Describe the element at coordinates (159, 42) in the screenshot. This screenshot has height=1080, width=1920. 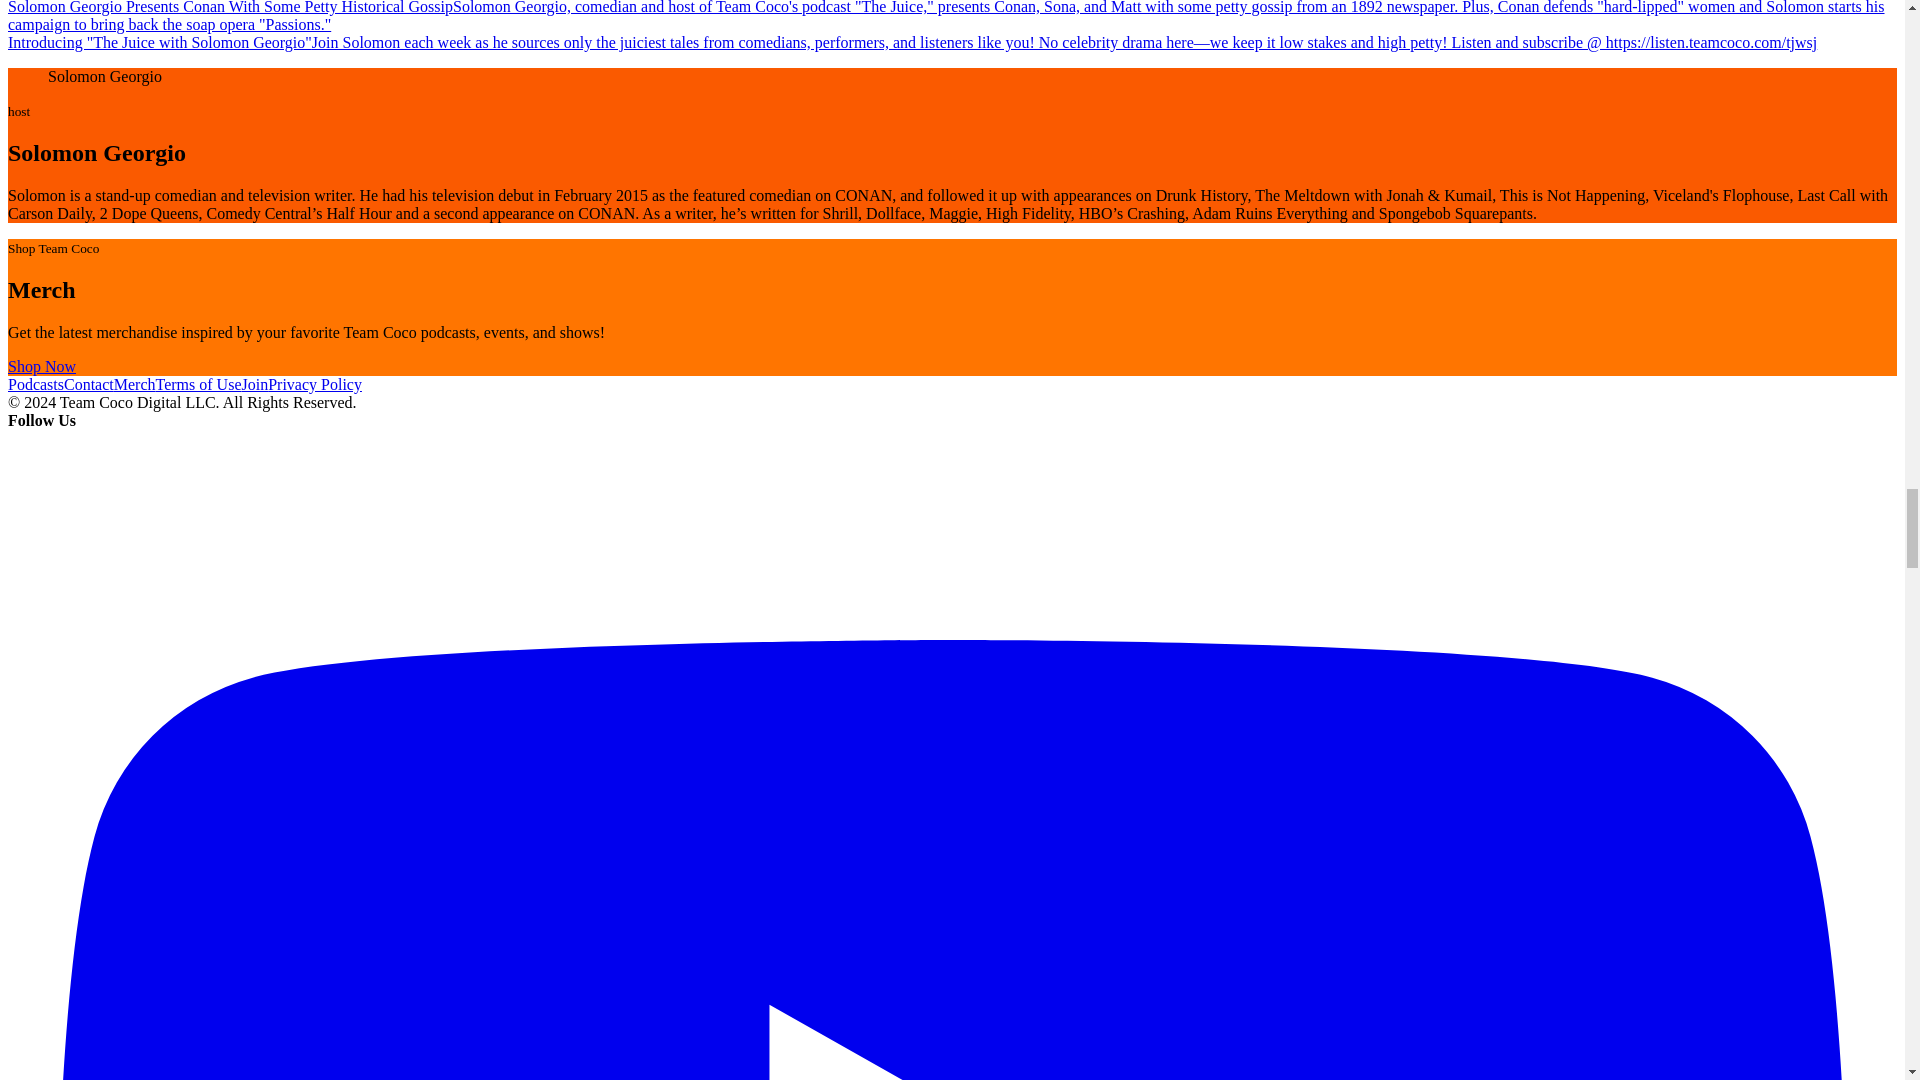
I see `Introducing "The Juice with Solomon Georgio"` at that location.